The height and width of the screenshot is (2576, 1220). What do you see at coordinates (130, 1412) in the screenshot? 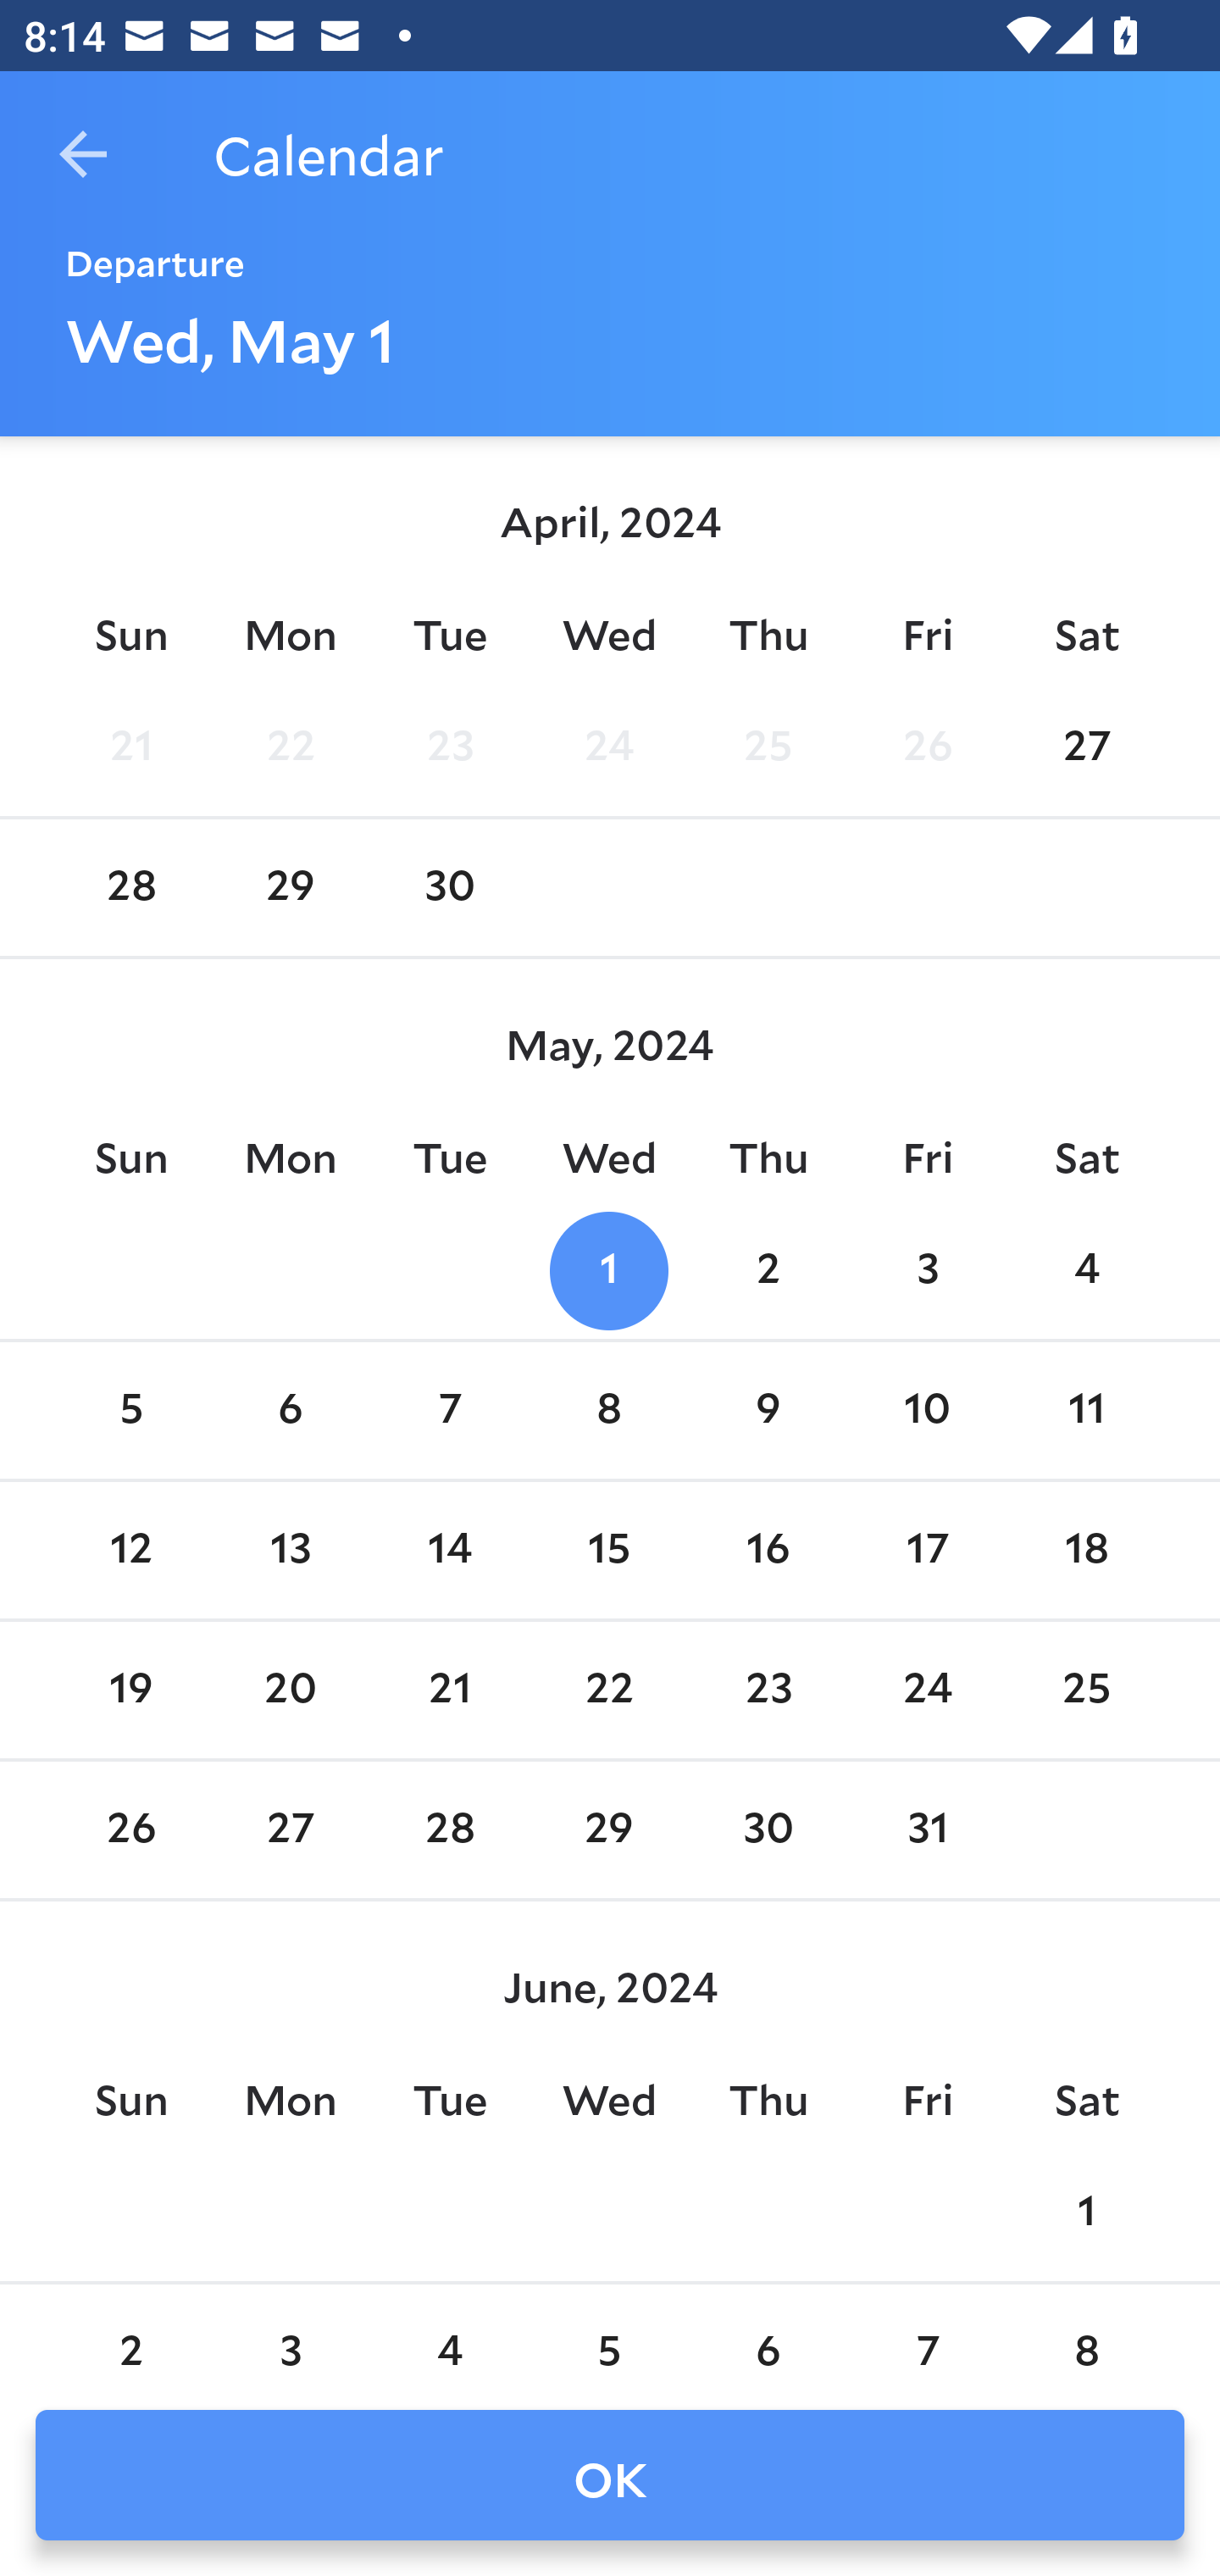
I see `5` at bounding box center [130, 1412].